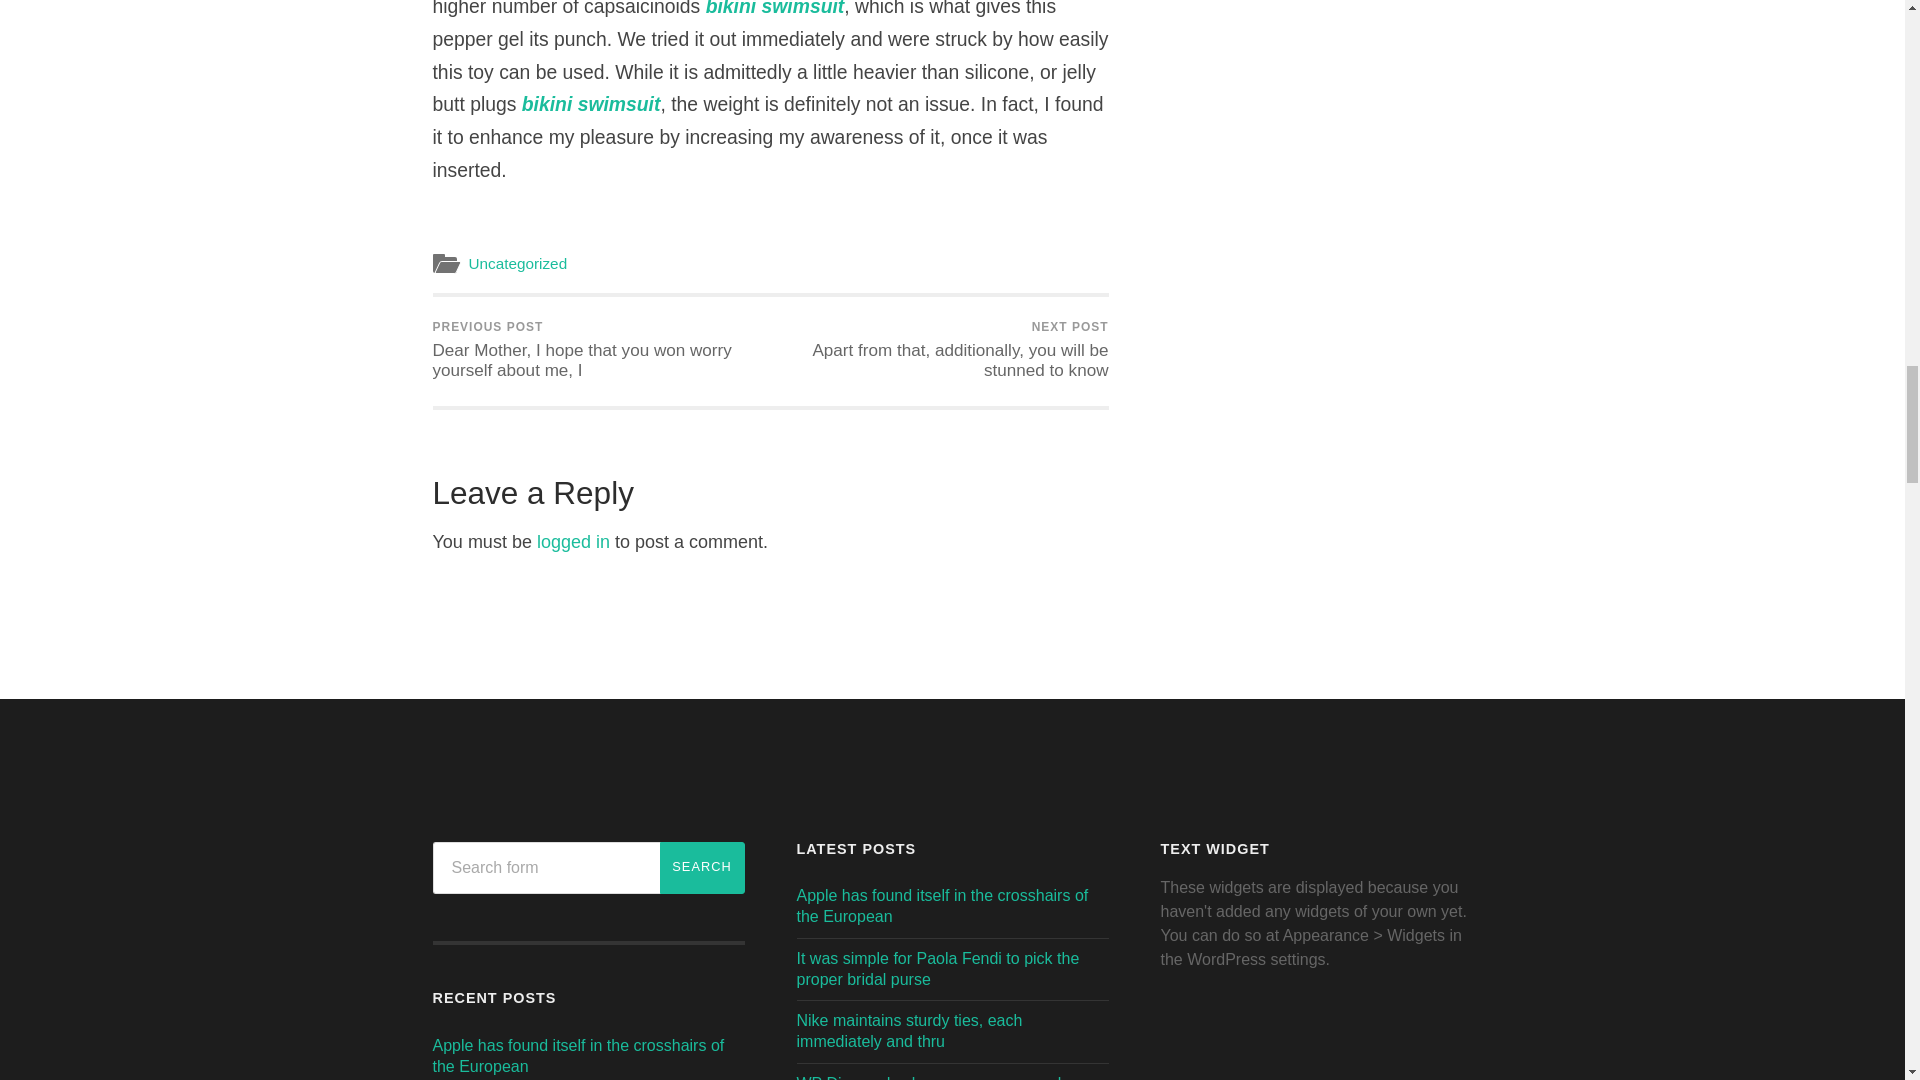 Image resolution: width=1920 pixels, height=1080 pixels. What do you see at coordinates (775, 8) in the screenshot?
I see `bikini swimsuit` at bounding box center [775, 8].